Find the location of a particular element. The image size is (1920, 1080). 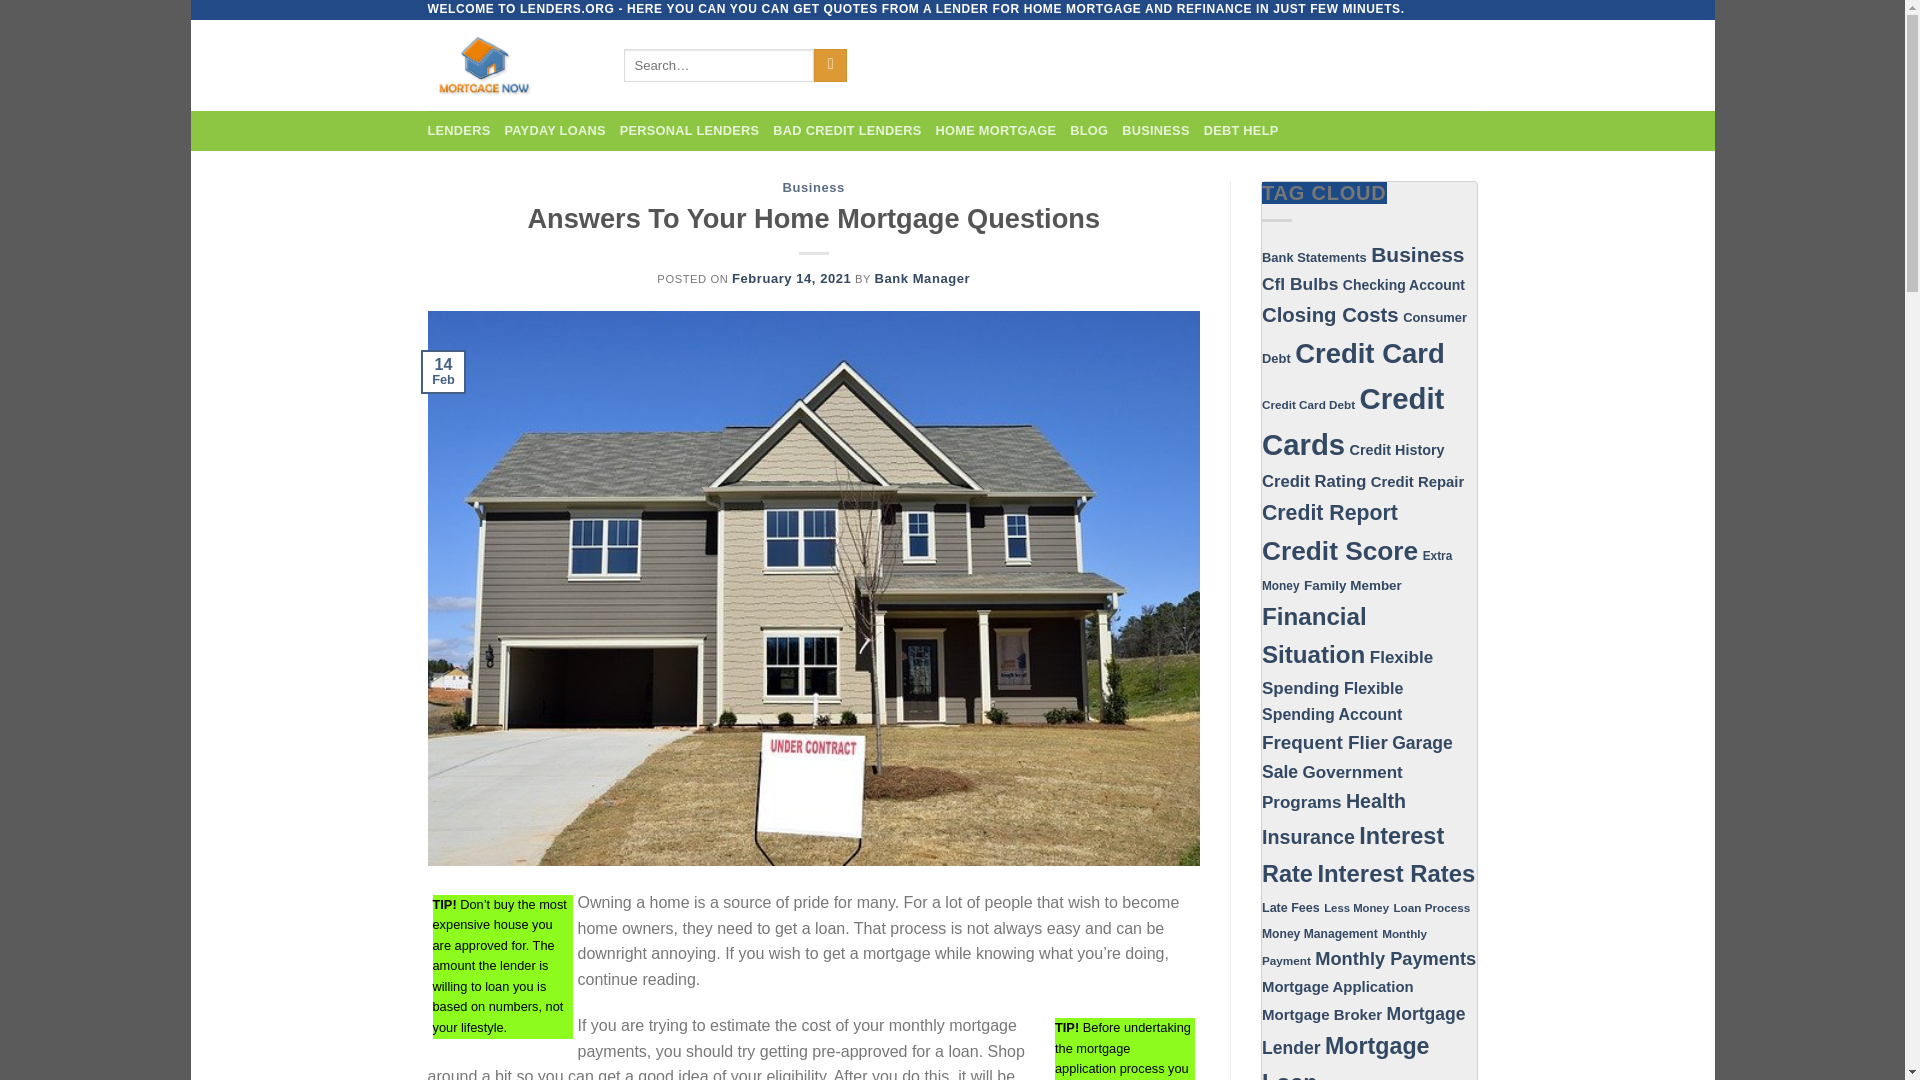

PAYDAY LOANS is located at coordinates (554, 131).